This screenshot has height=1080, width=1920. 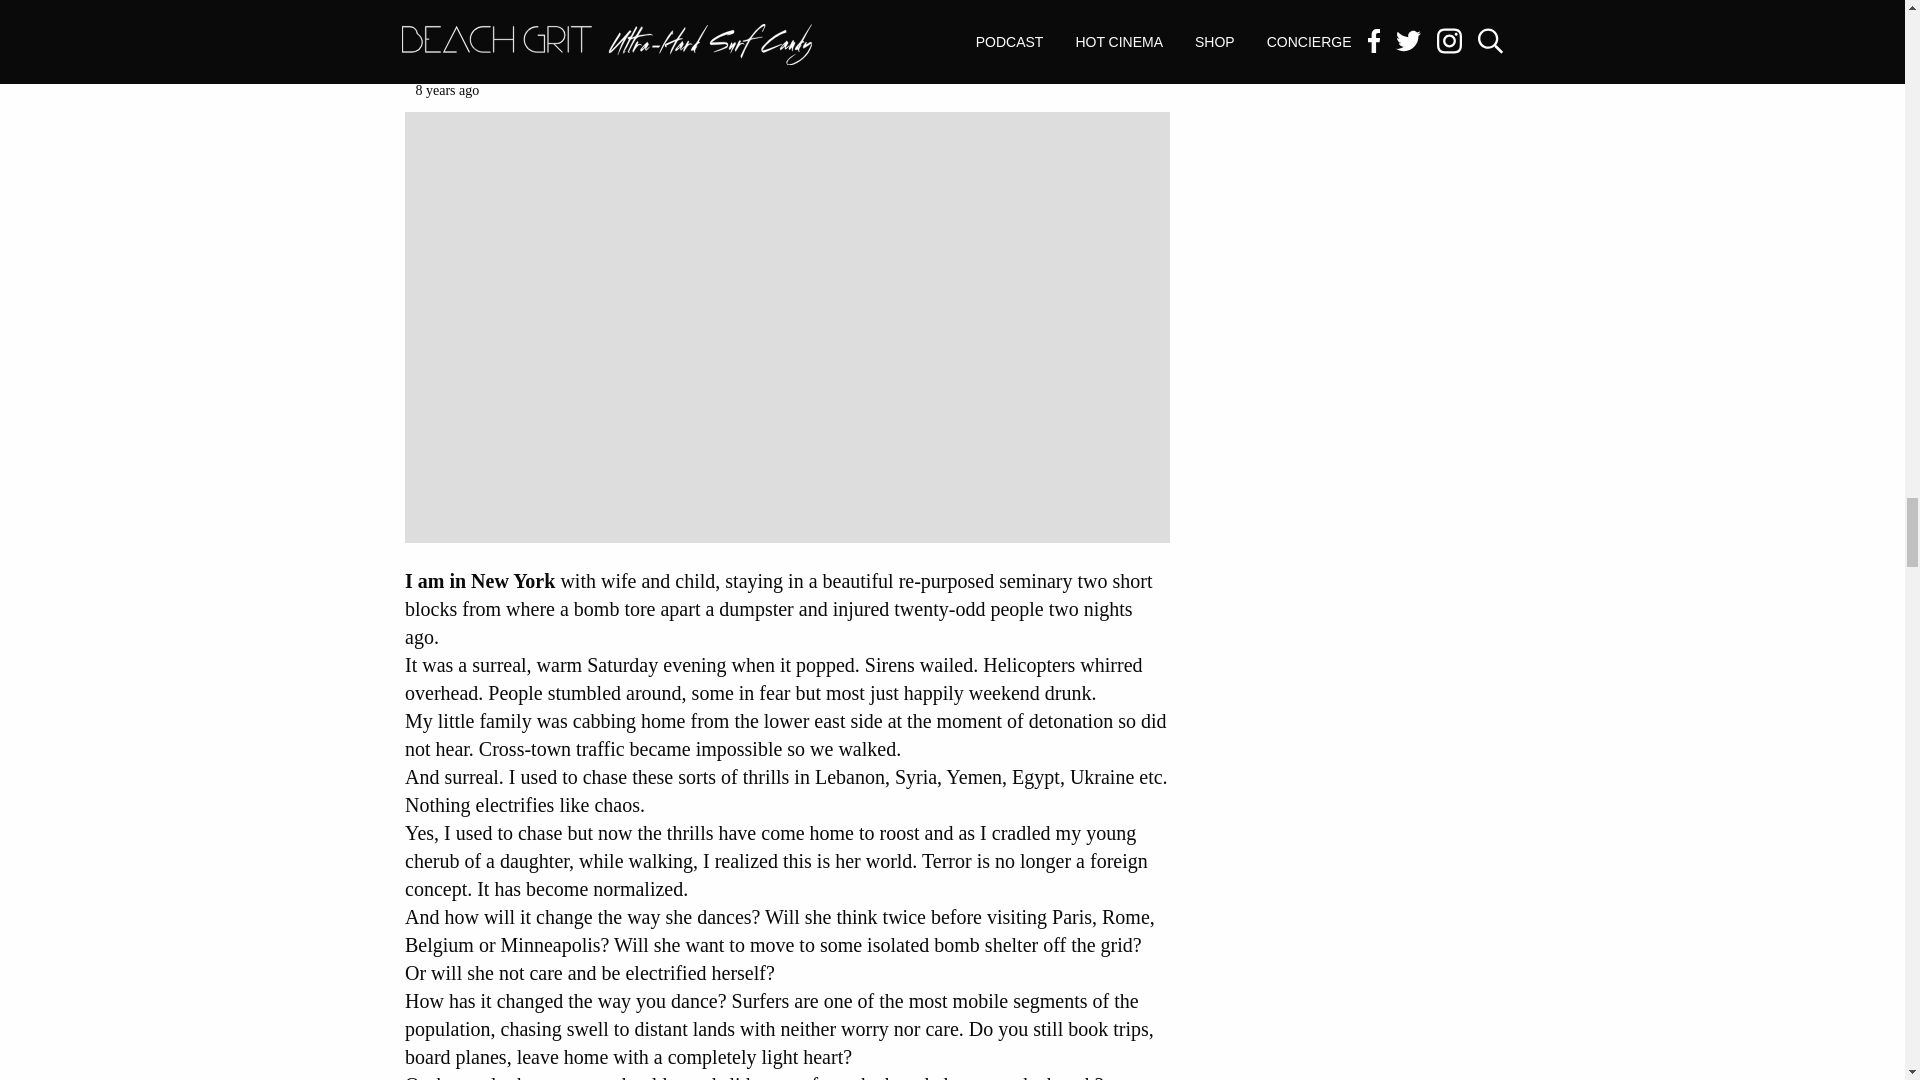 I want to click on Chas Smith, so click(x=456, y=67).